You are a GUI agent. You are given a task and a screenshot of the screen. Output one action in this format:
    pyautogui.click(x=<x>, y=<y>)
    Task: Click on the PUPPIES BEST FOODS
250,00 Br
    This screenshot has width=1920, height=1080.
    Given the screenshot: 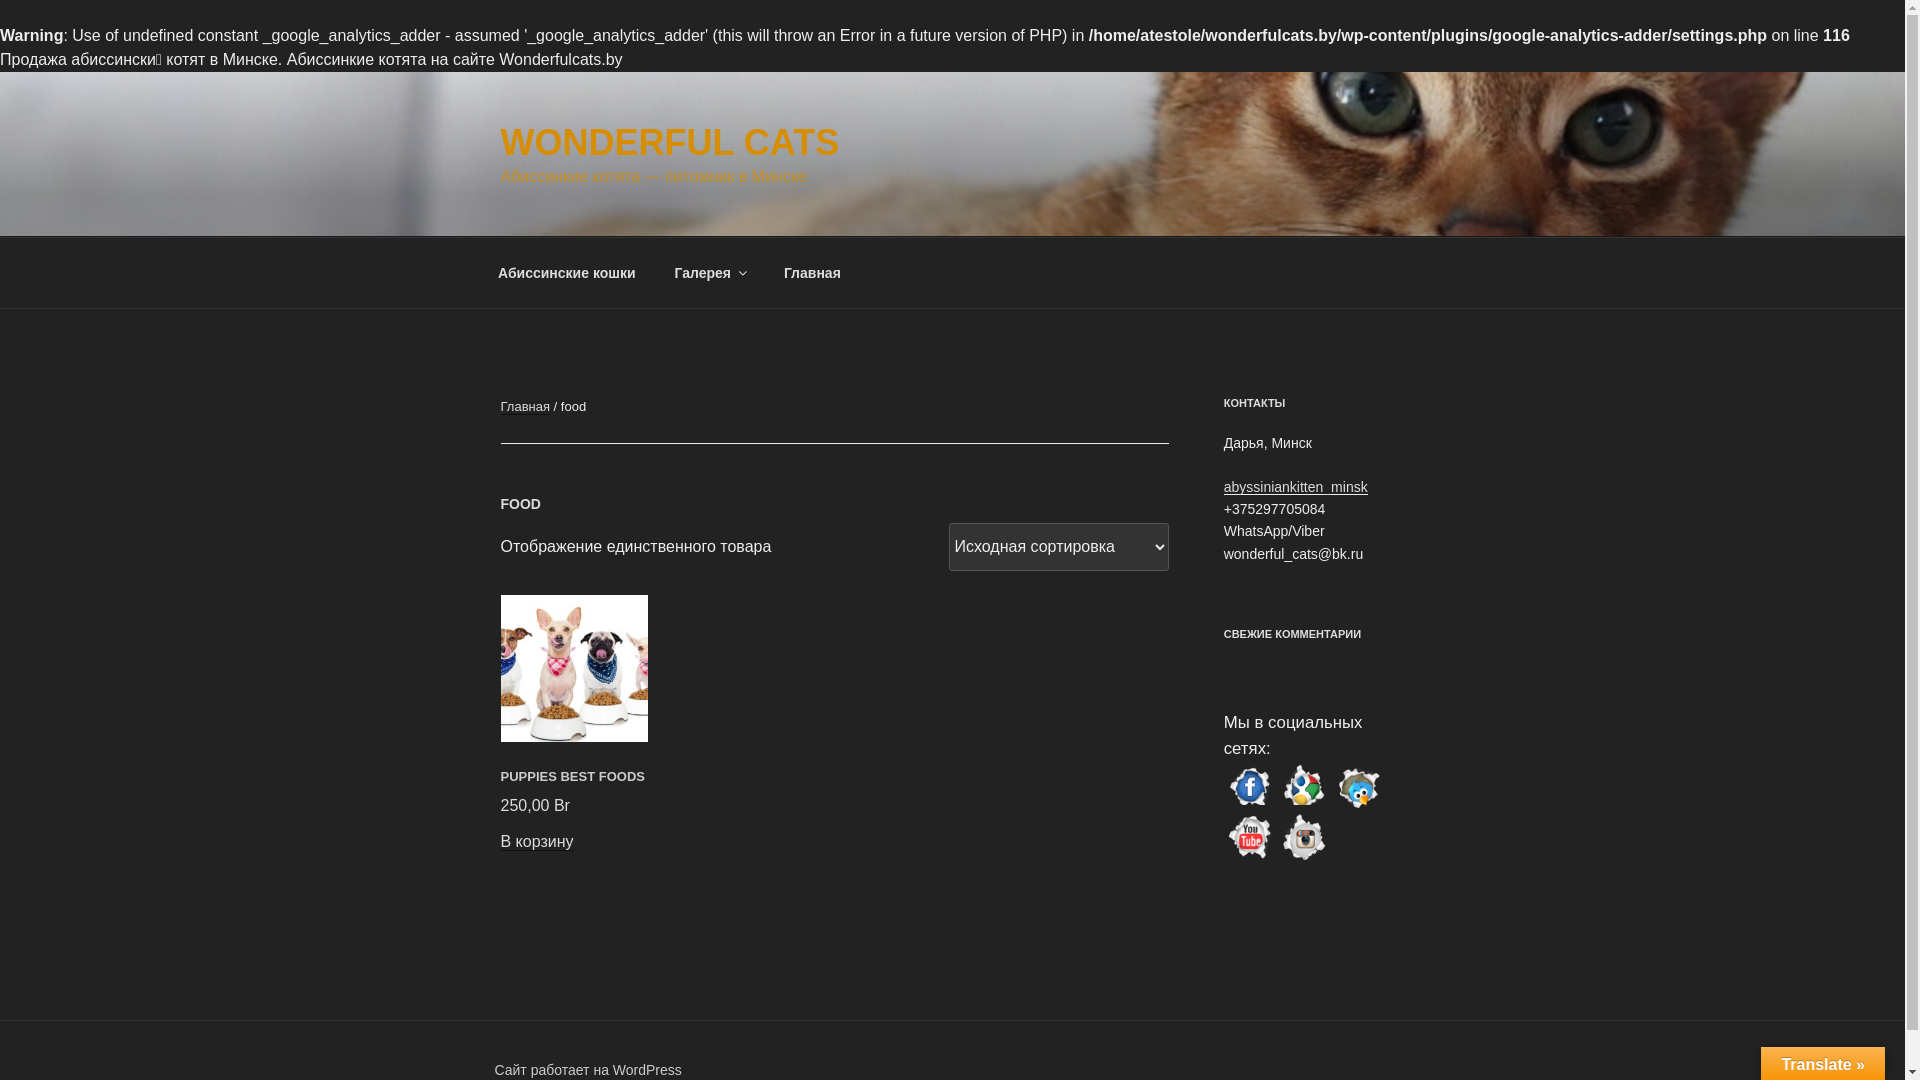 What is the action you would take?
    pyautogui.click(x=574, y=789)
    